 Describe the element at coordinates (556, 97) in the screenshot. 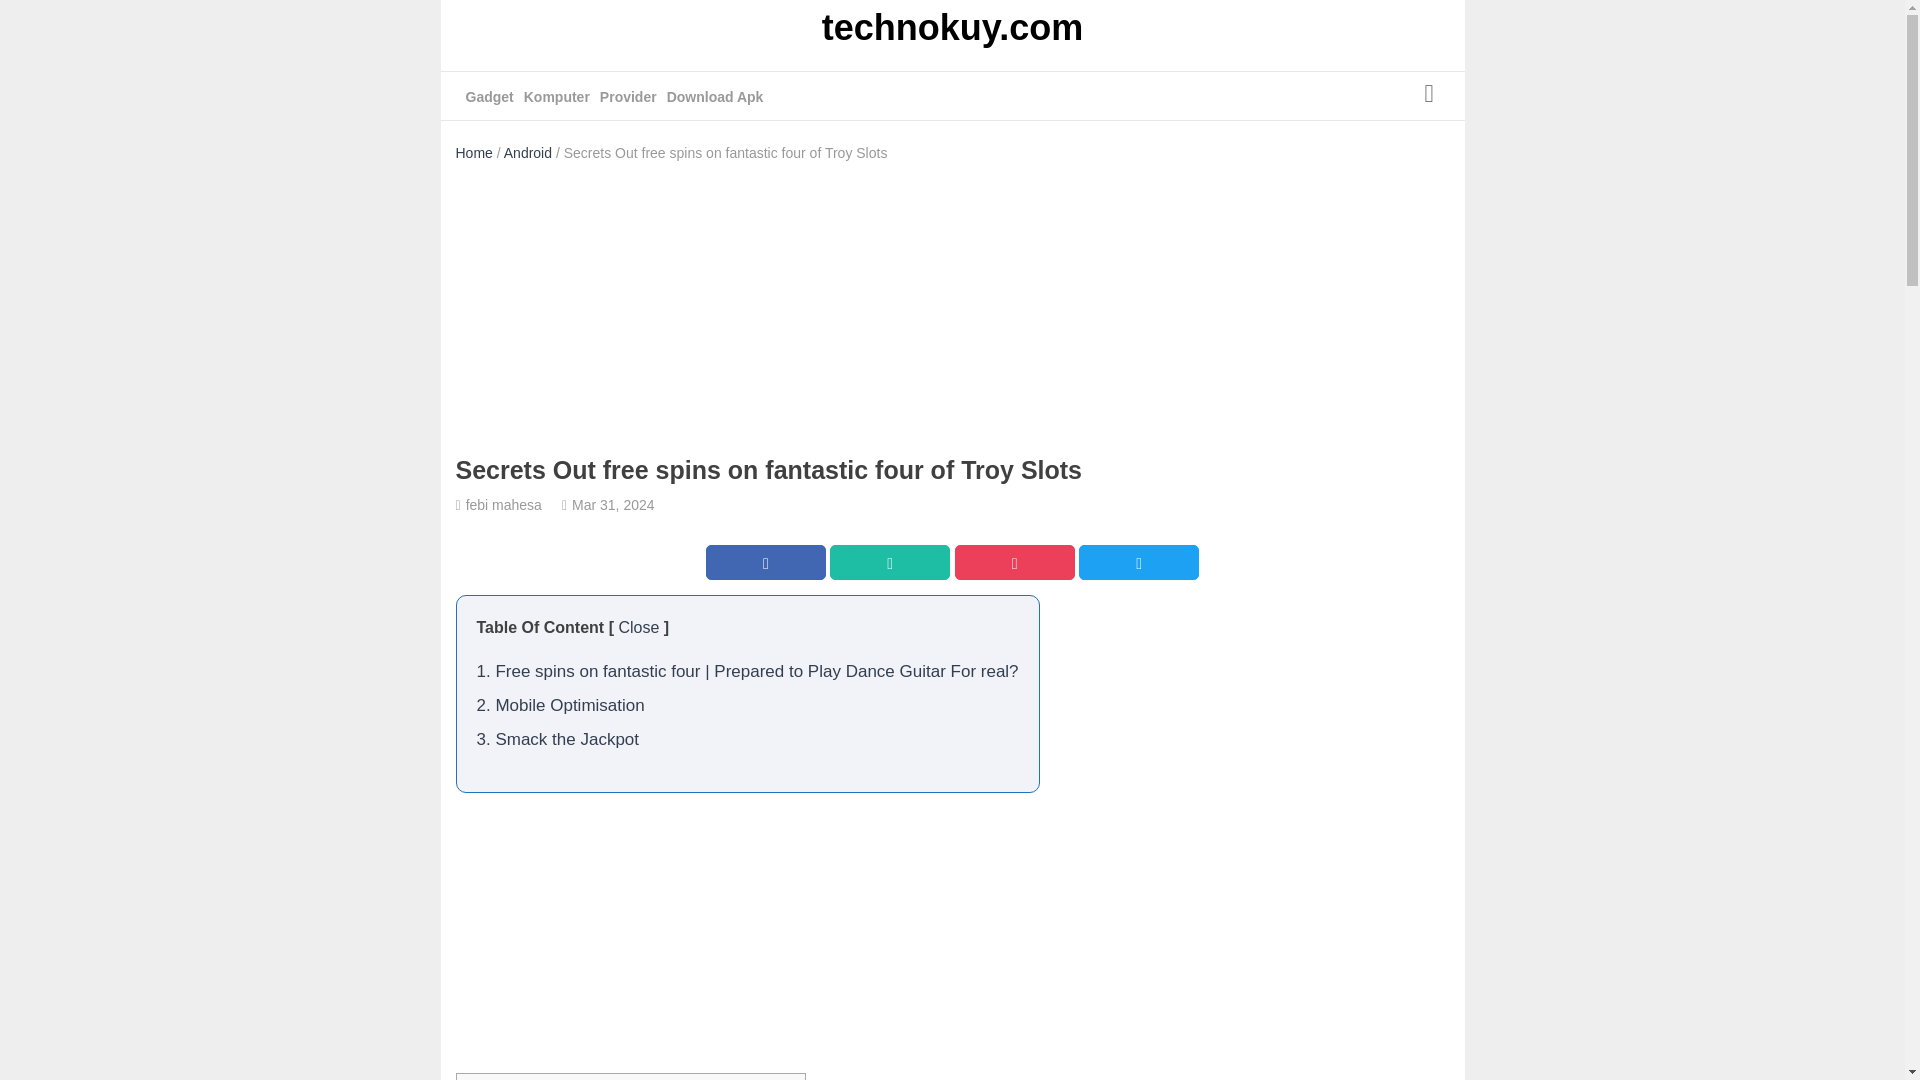

I see `Komputer` at that location.